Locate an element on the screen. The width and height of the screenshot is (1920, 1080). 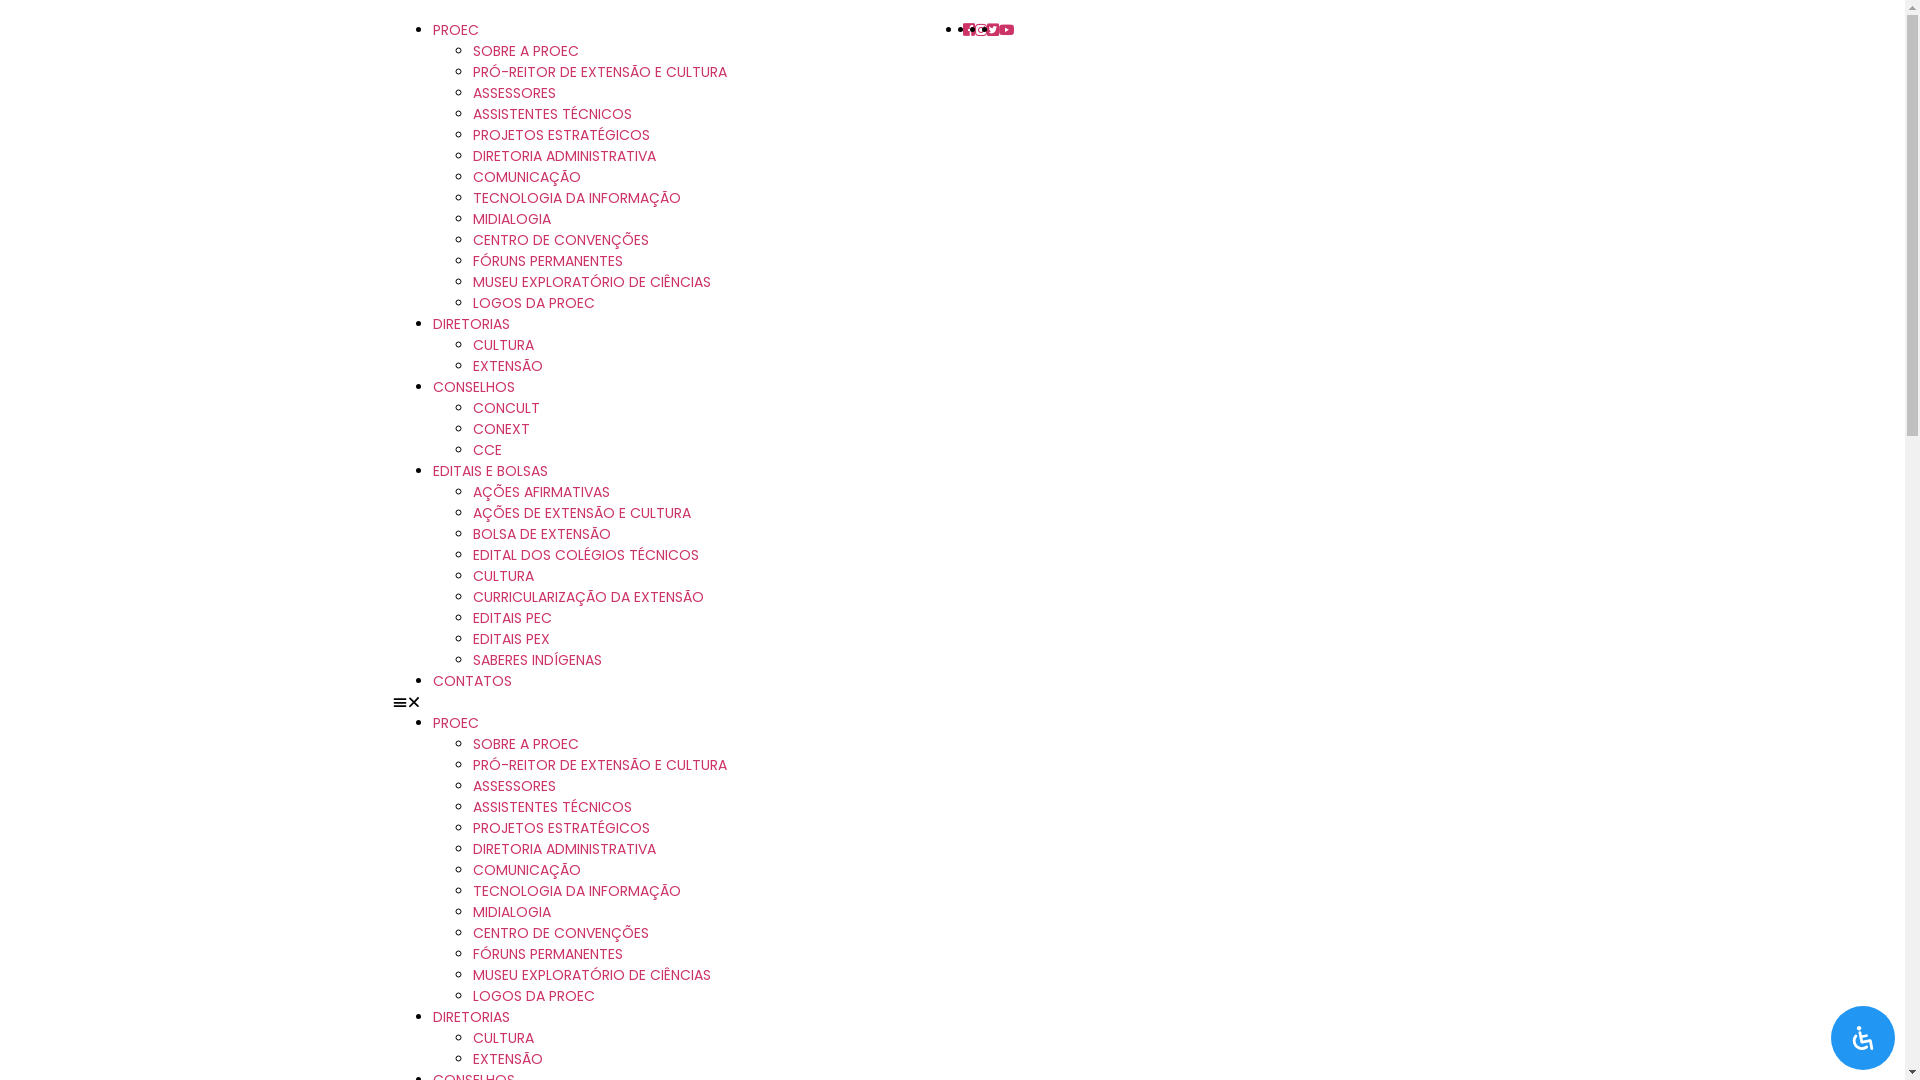
SOBRE A PROEC is located at coordinates (525, 51).